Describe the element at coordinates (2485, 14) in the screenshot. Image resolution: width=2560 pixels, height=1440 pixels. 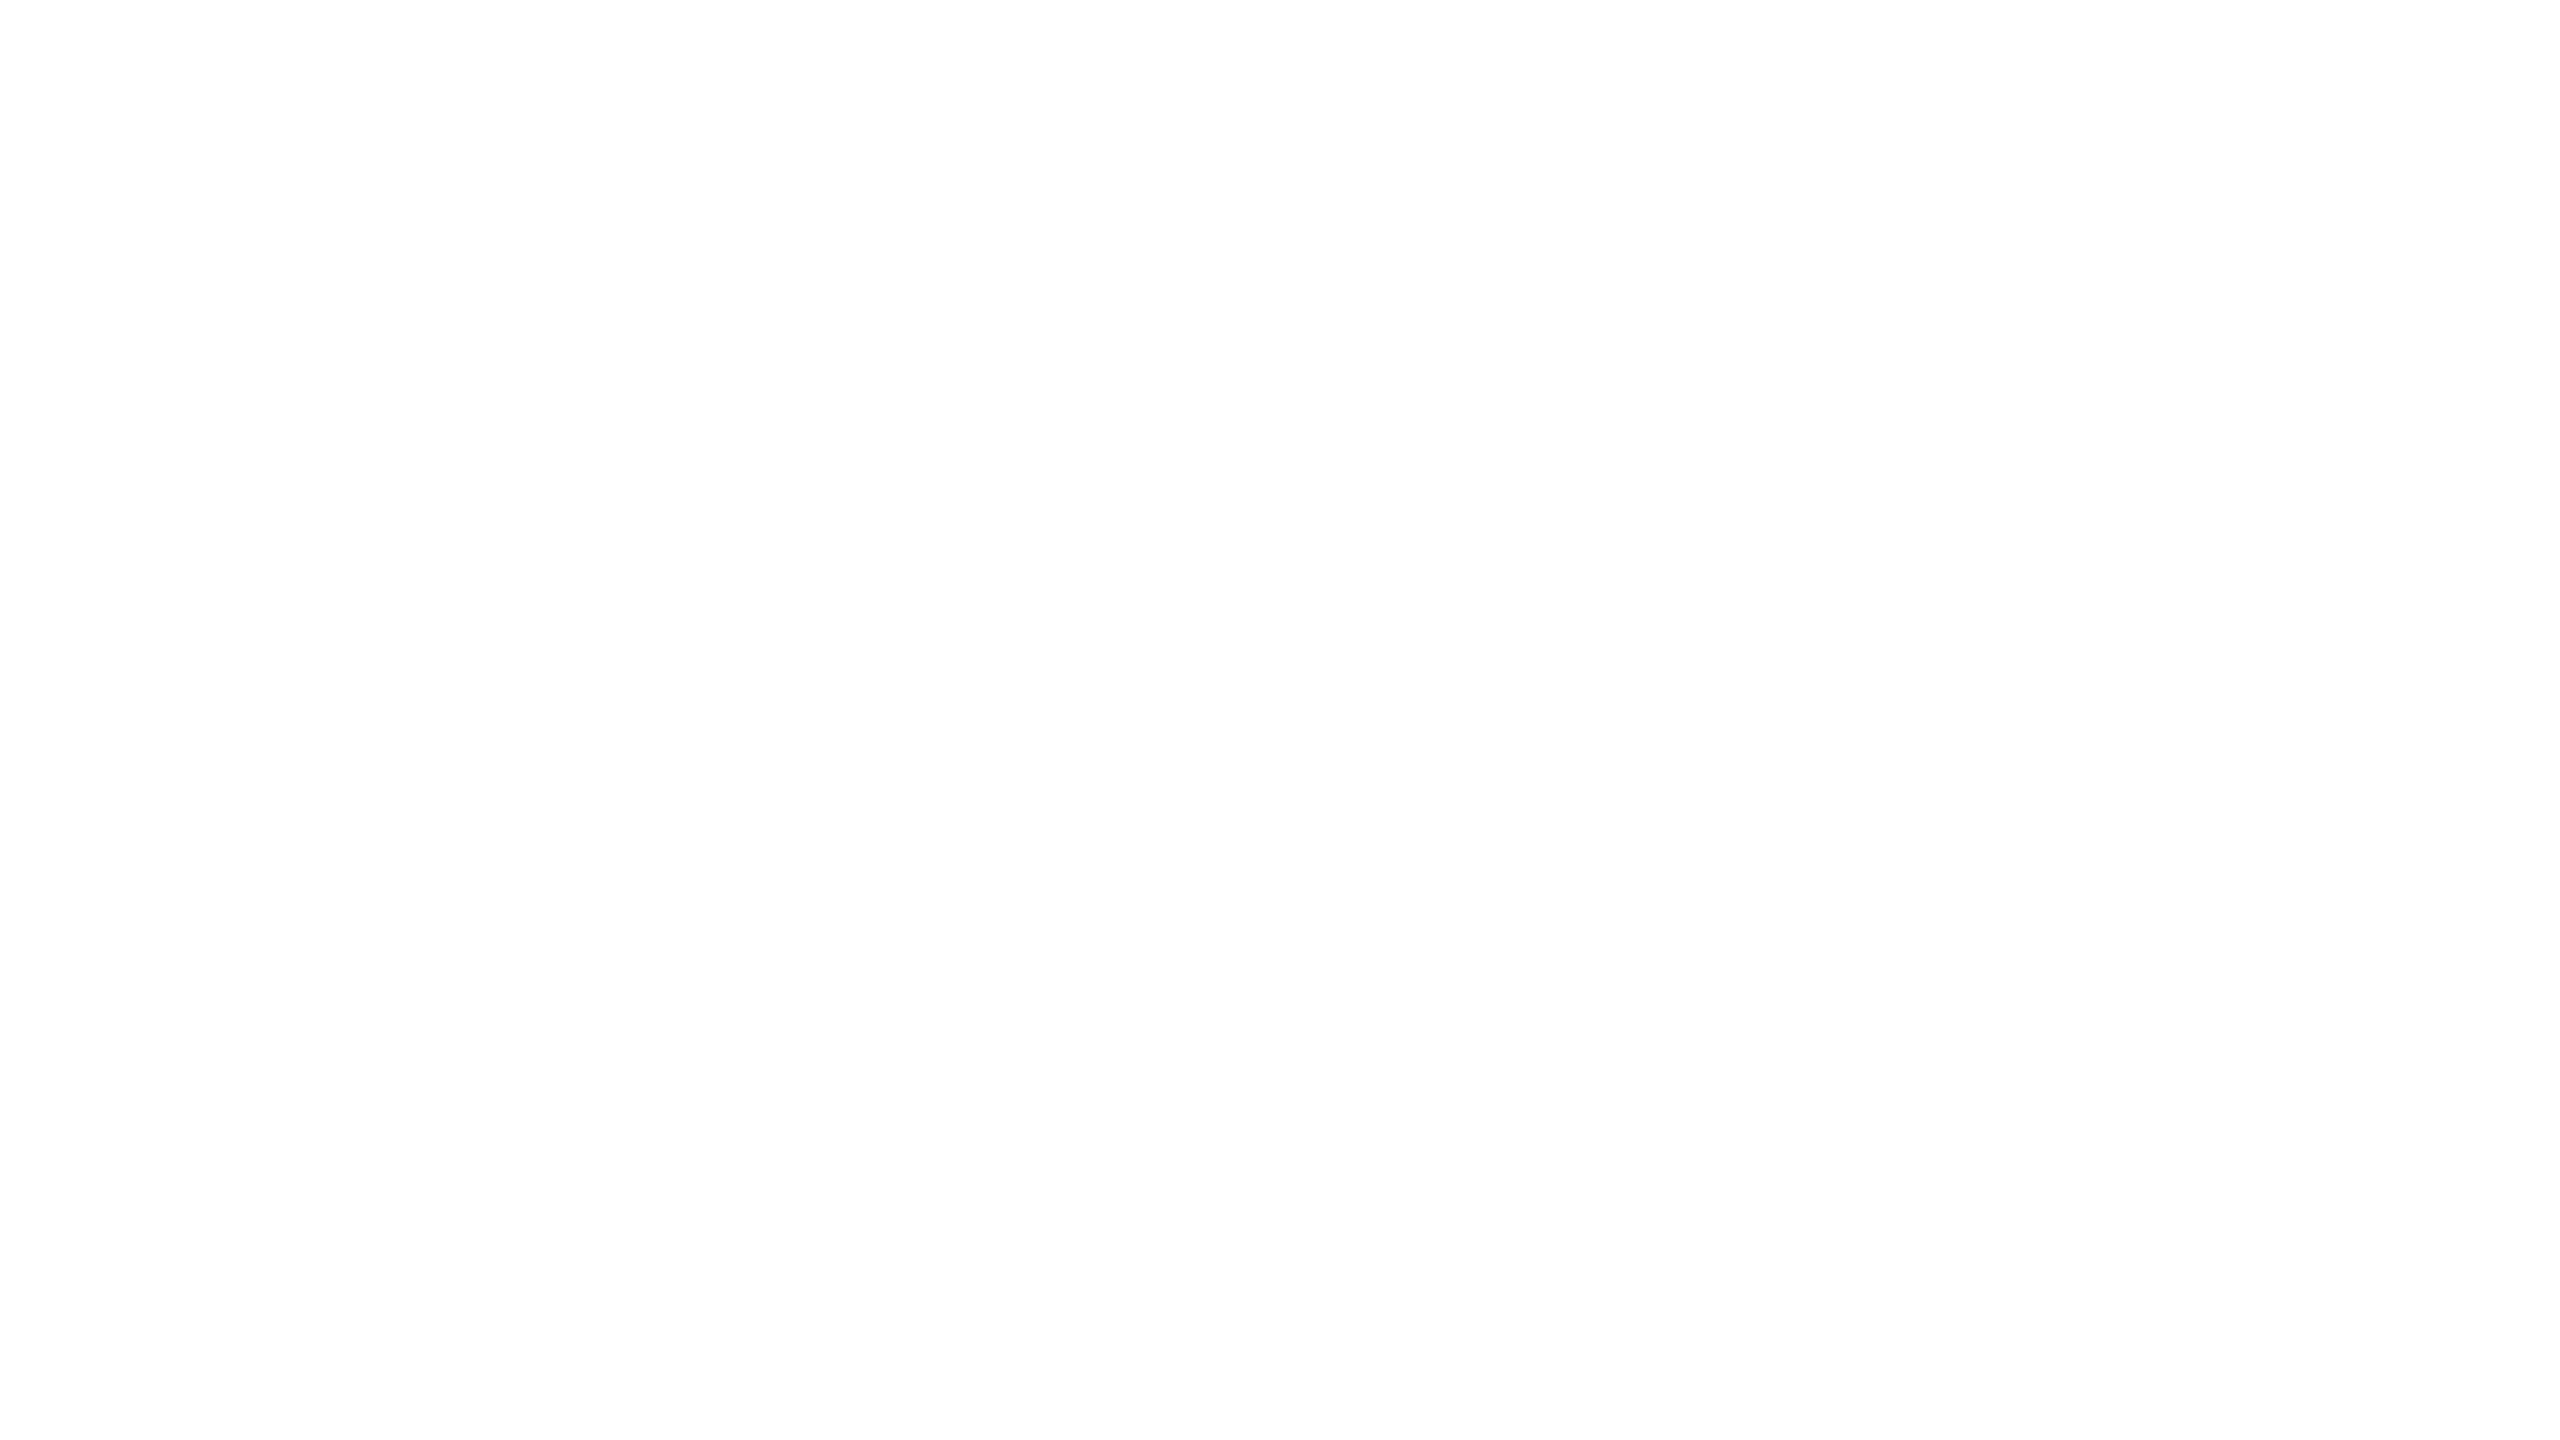
I see `Context help` at that location.